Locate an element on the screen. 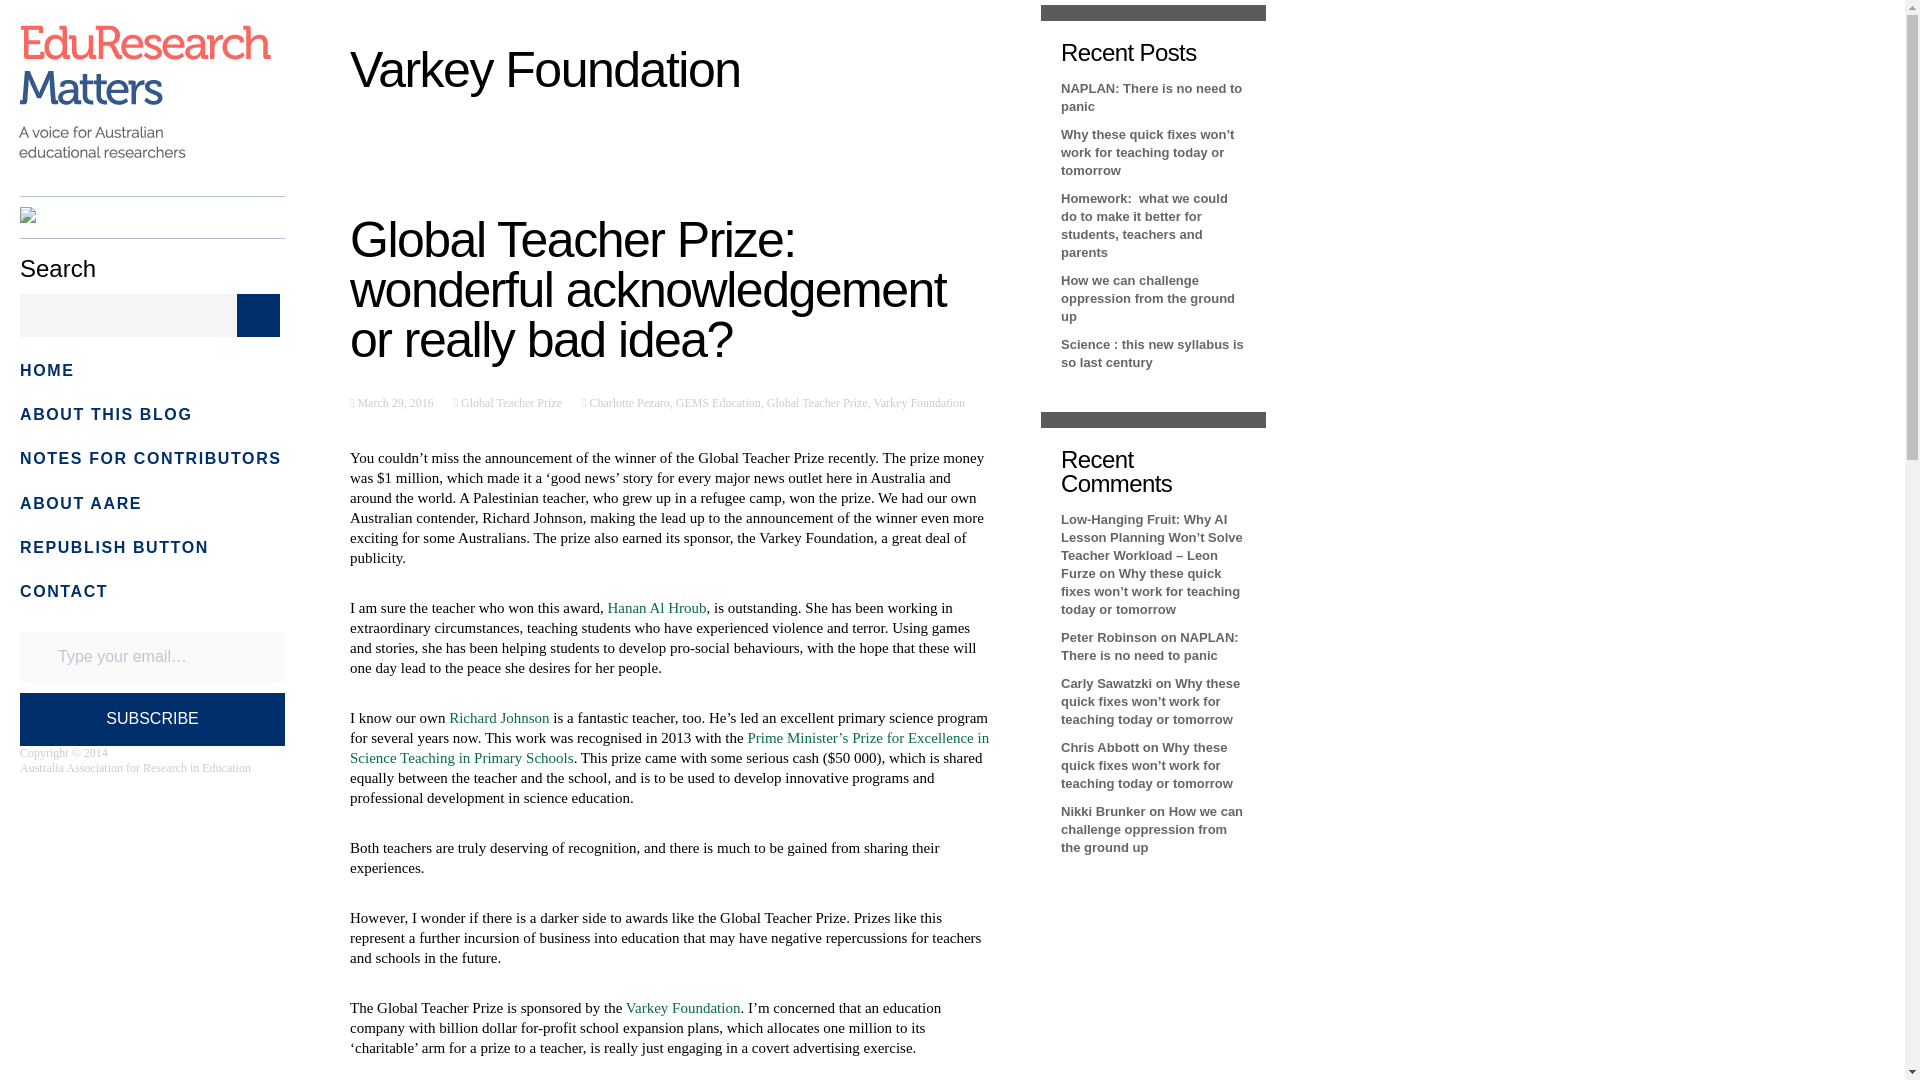 This screenshot has width=1920, height=1080. Carly Sawatzki is located at coordinates (1106, 684).